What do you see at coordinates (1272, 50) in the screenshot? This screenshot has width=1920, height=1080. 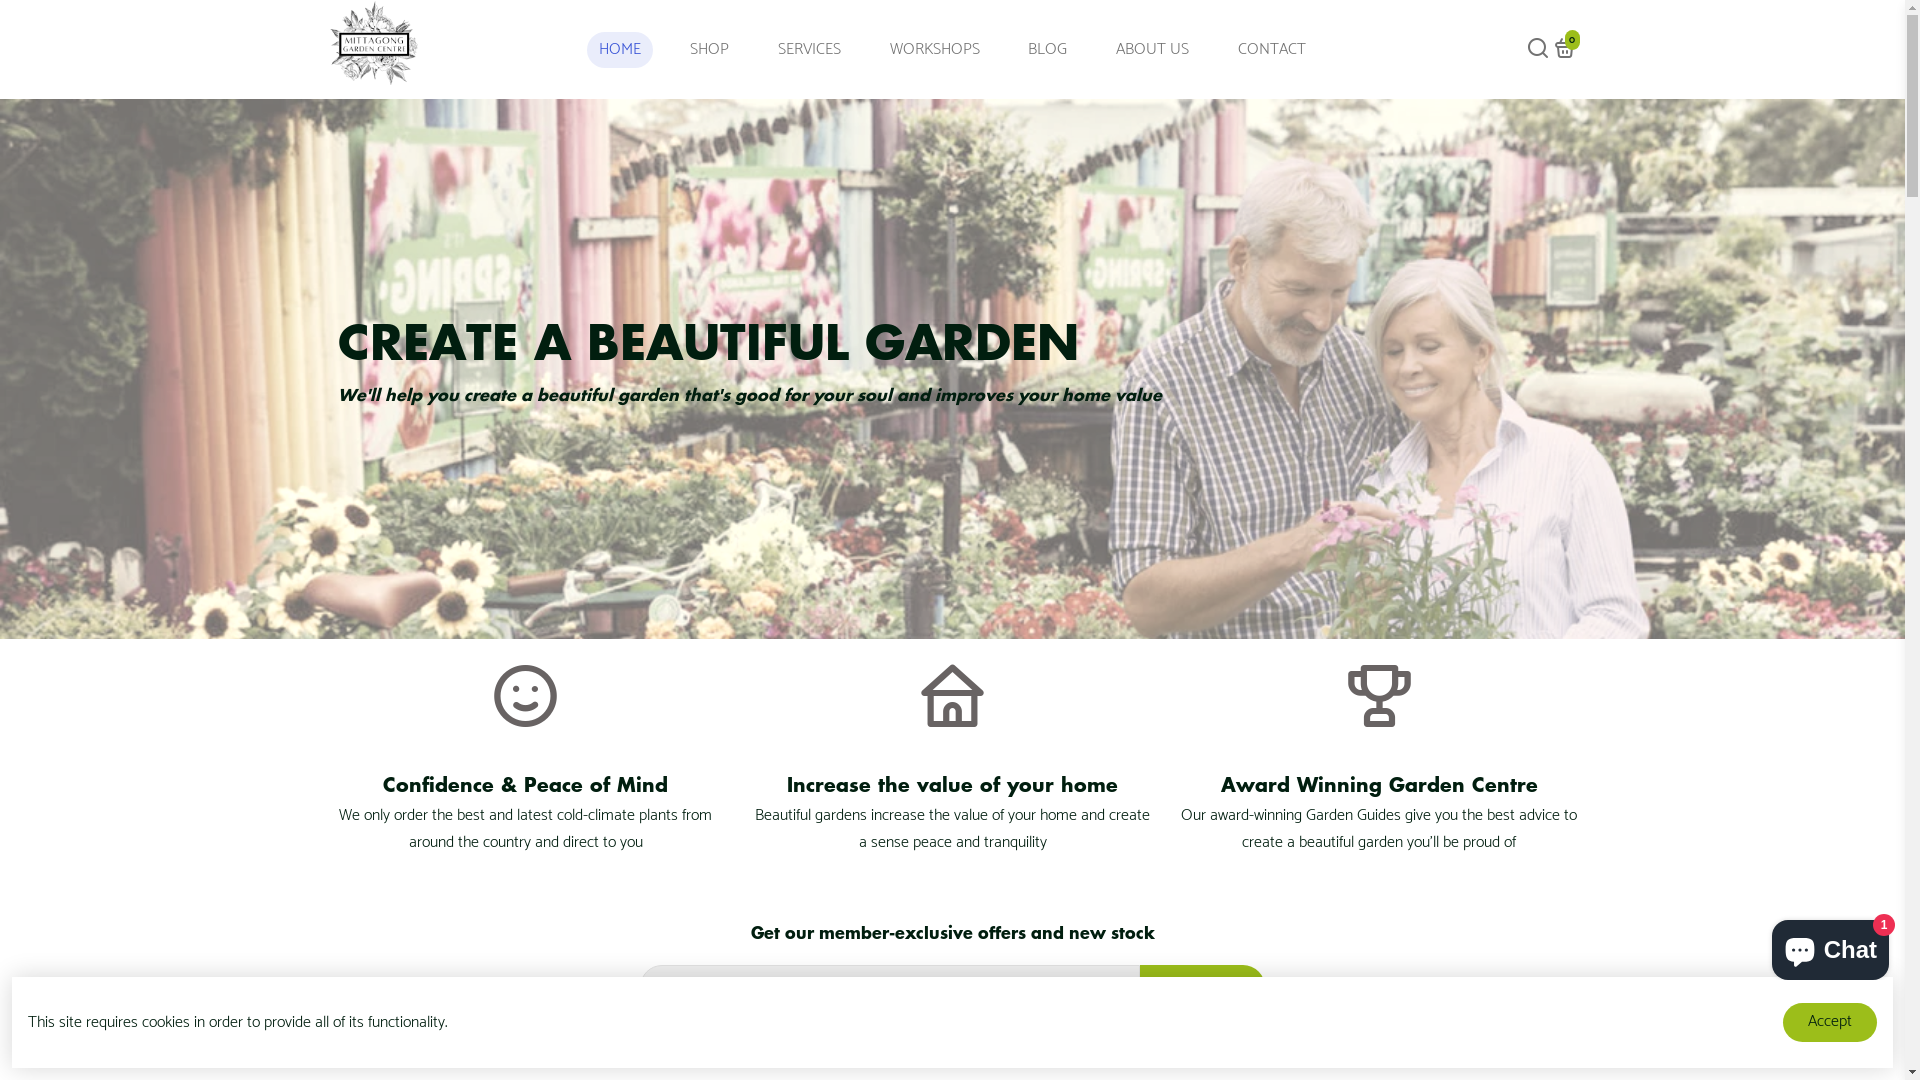 I see `CONTACT` at bounding box center [1272, 50].